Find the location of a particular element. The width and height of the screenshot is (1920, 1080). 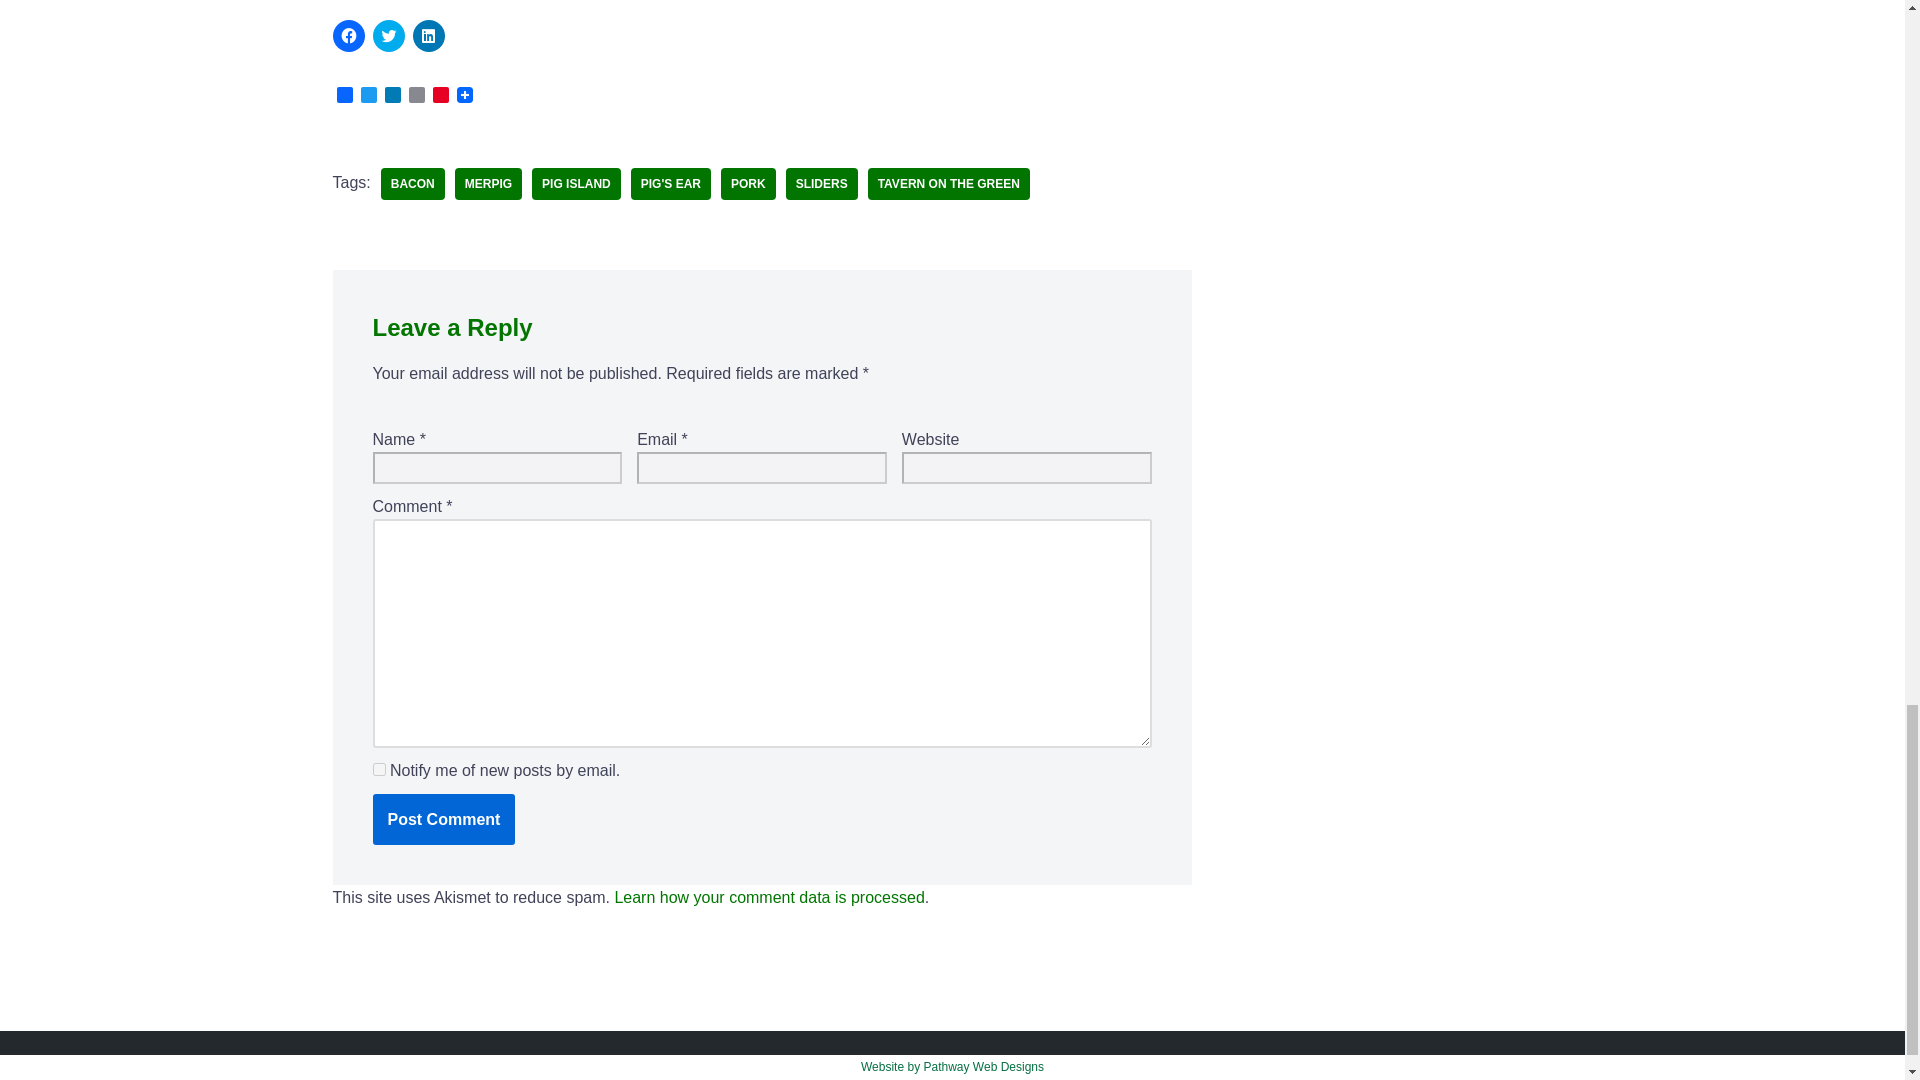

bacon is located at coordinates (412, 184).